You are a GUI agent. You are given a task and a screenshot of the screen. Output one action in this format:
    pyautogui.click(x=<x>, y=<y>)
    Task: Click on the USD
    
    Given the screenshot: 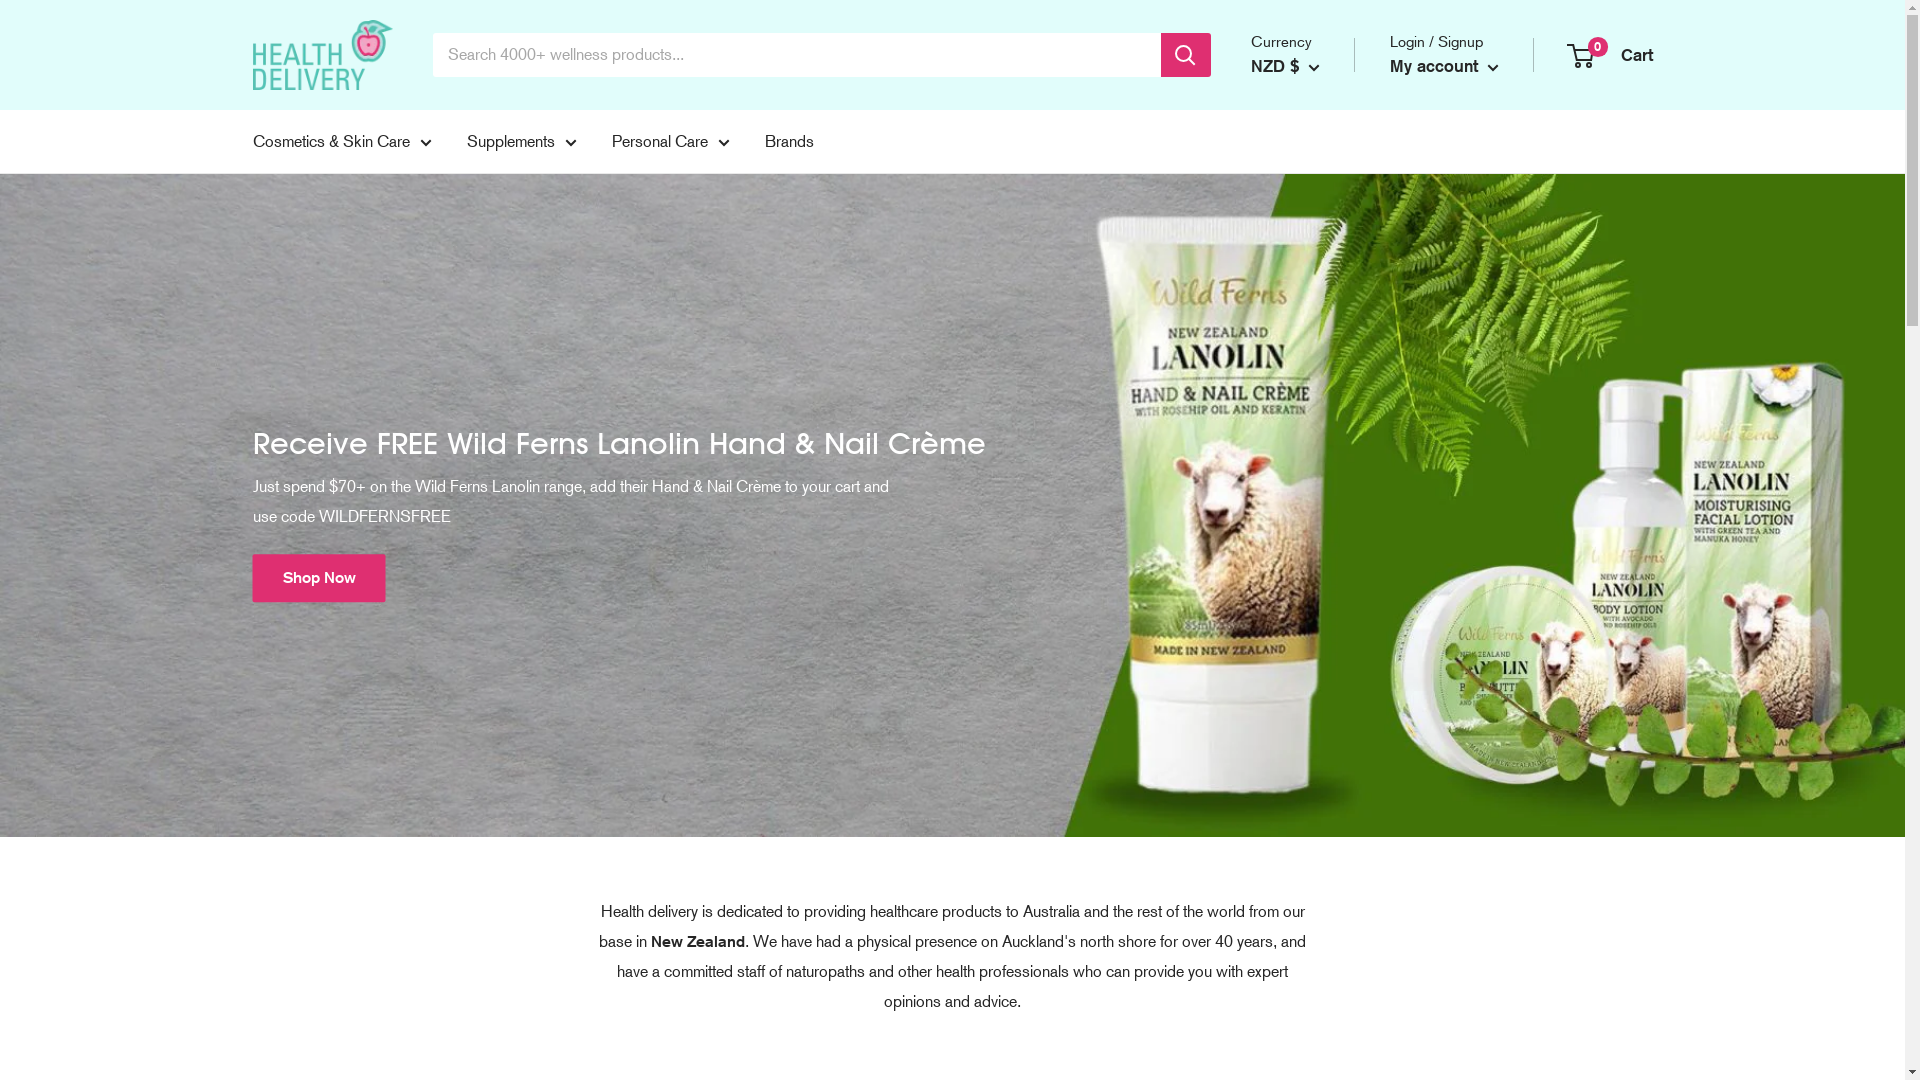 What is the action you would take?
    pyautogui.click(x=1302, y=537)
    